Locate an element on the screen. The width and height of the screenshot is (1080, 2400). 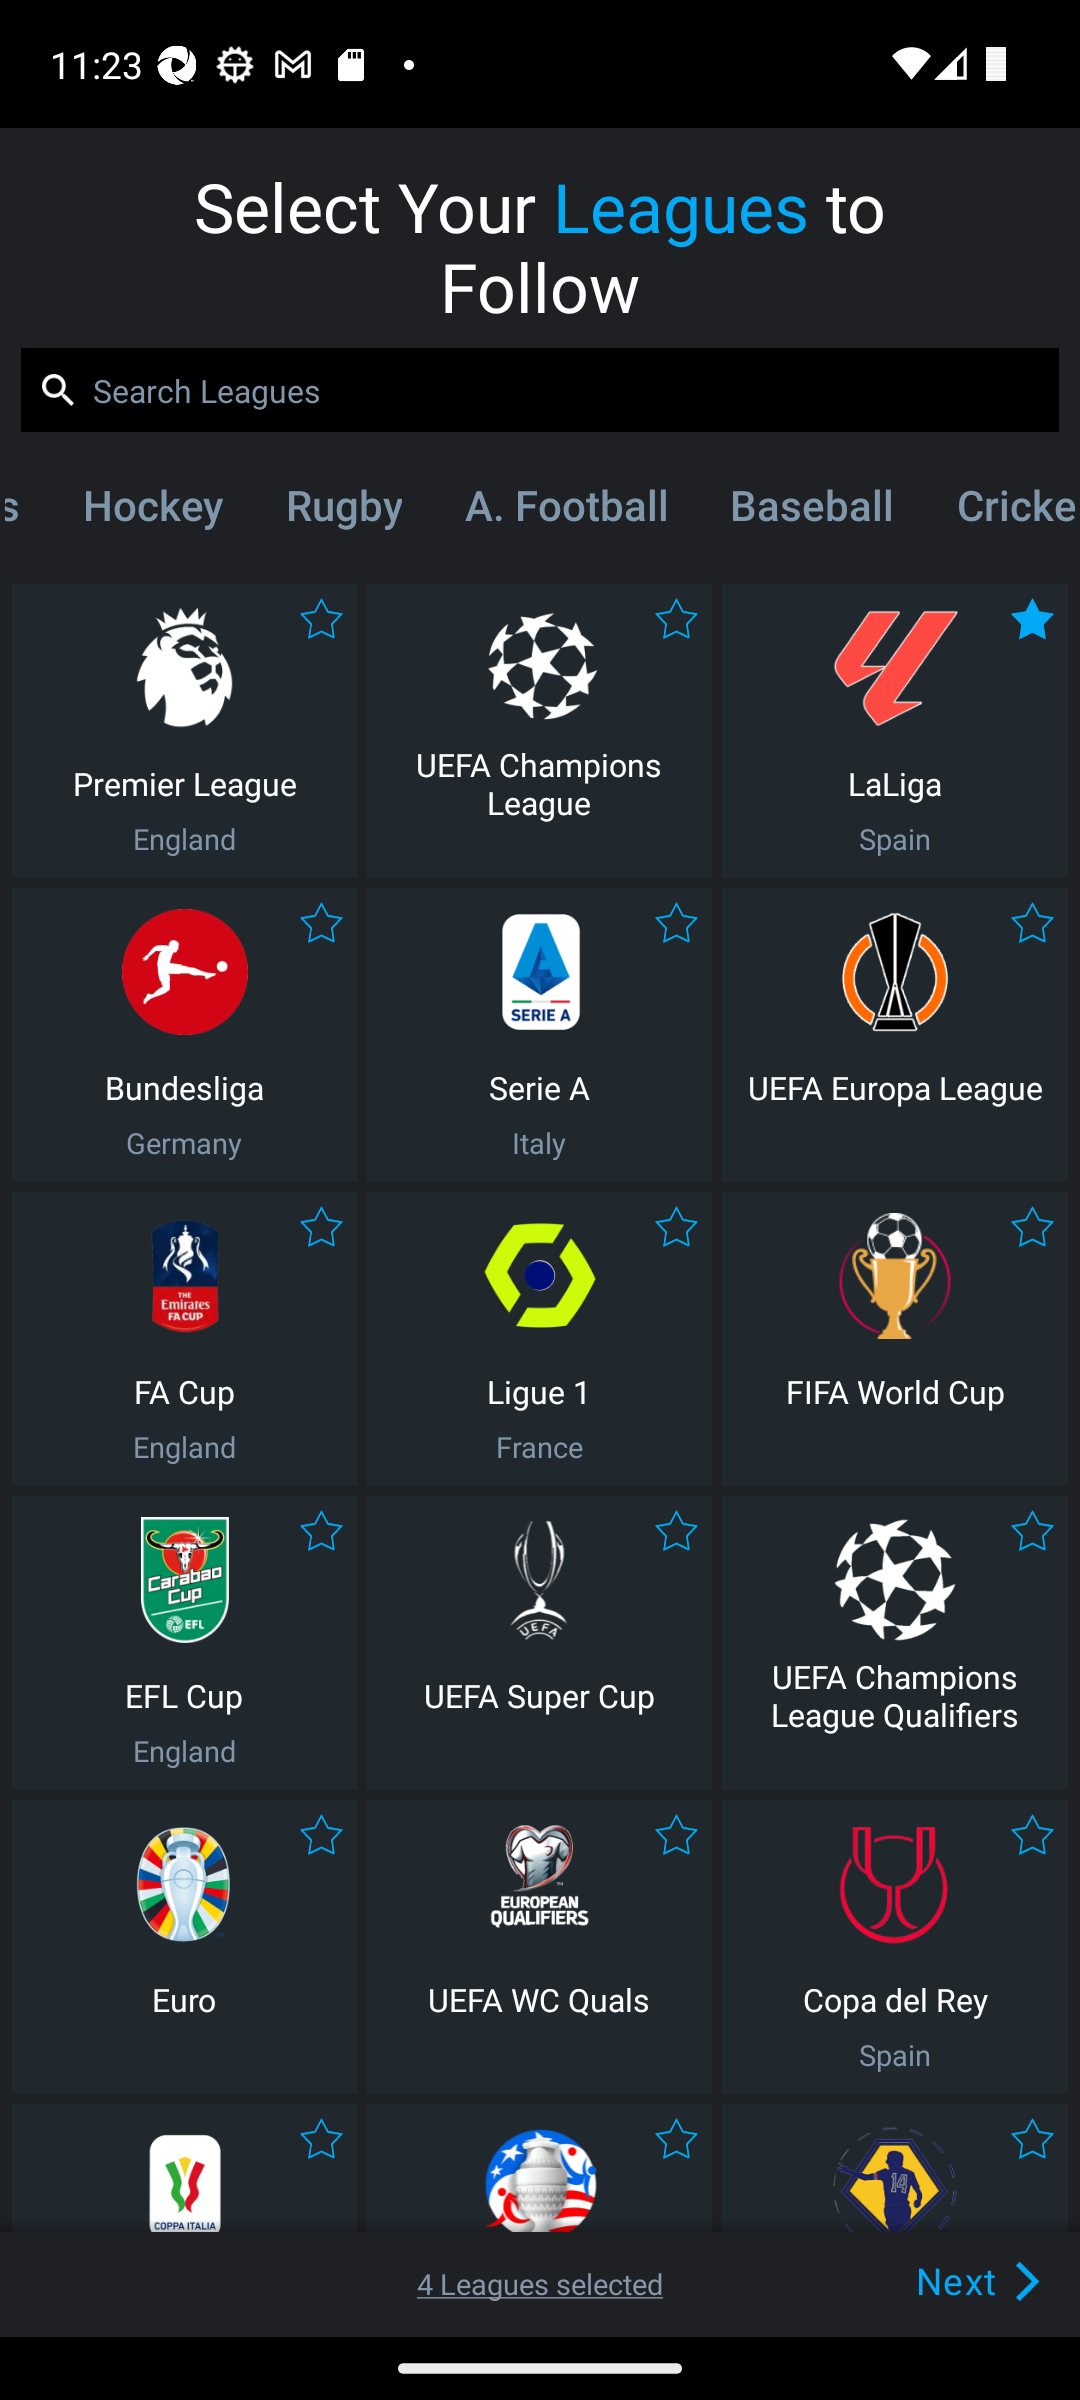
Next is located at coordinates (932, 2280).